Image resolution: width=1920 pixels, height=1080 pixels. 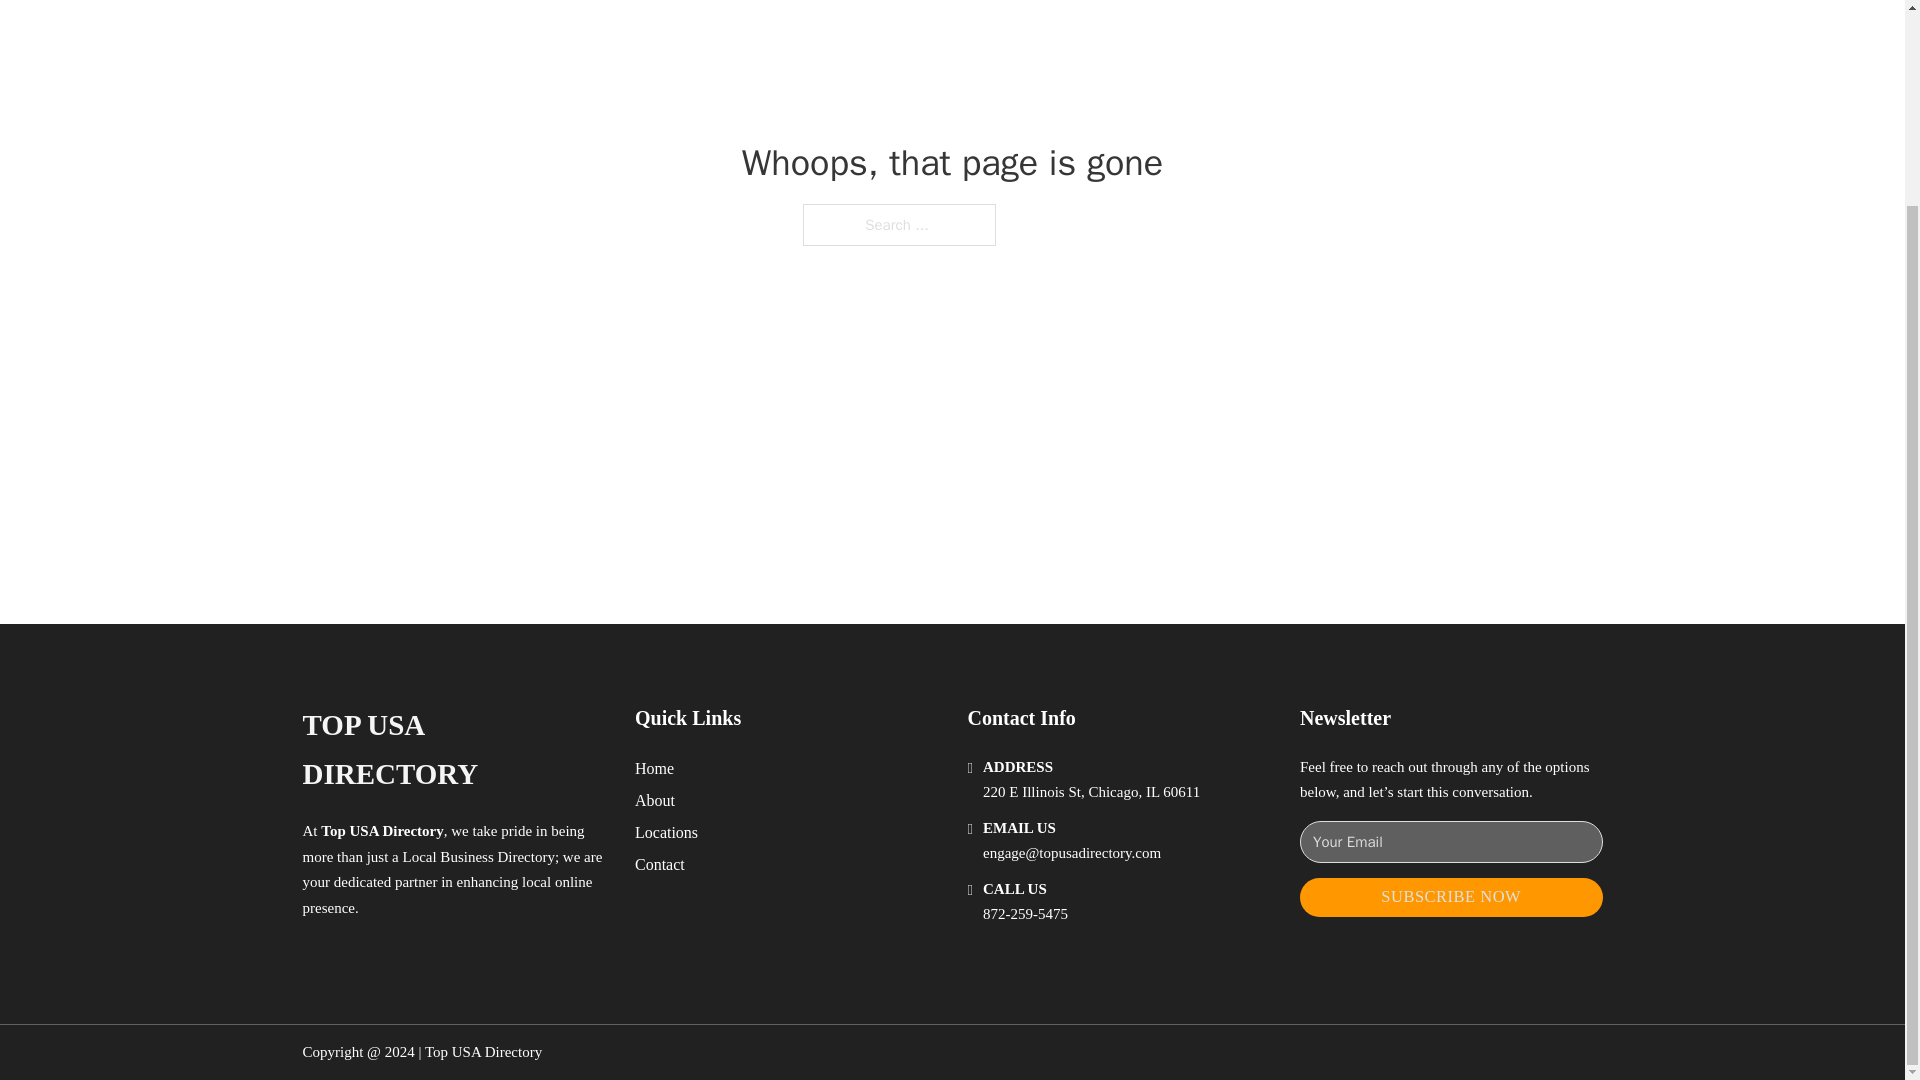 I want to click on Contact, so click(x=660, y=864).